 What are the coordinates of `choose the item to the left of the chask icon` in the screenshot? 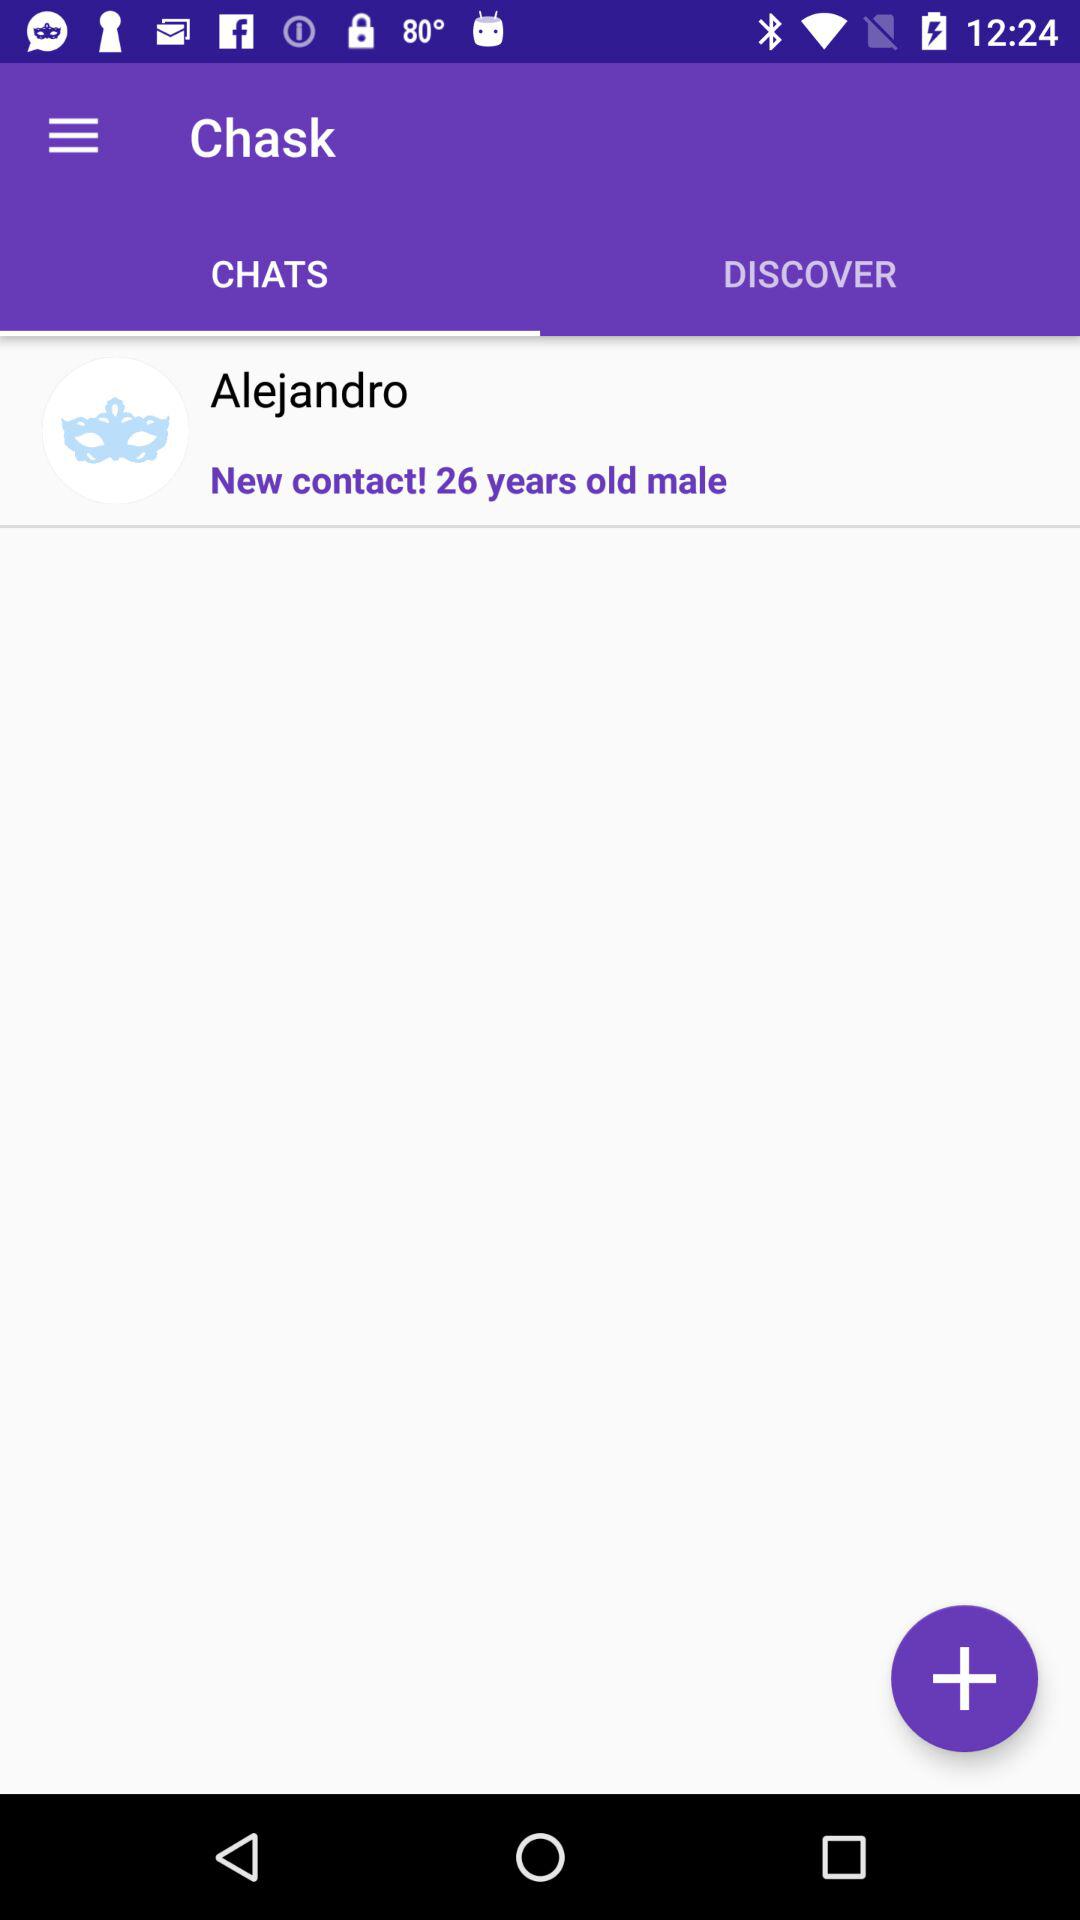 It's located at (73, 136).